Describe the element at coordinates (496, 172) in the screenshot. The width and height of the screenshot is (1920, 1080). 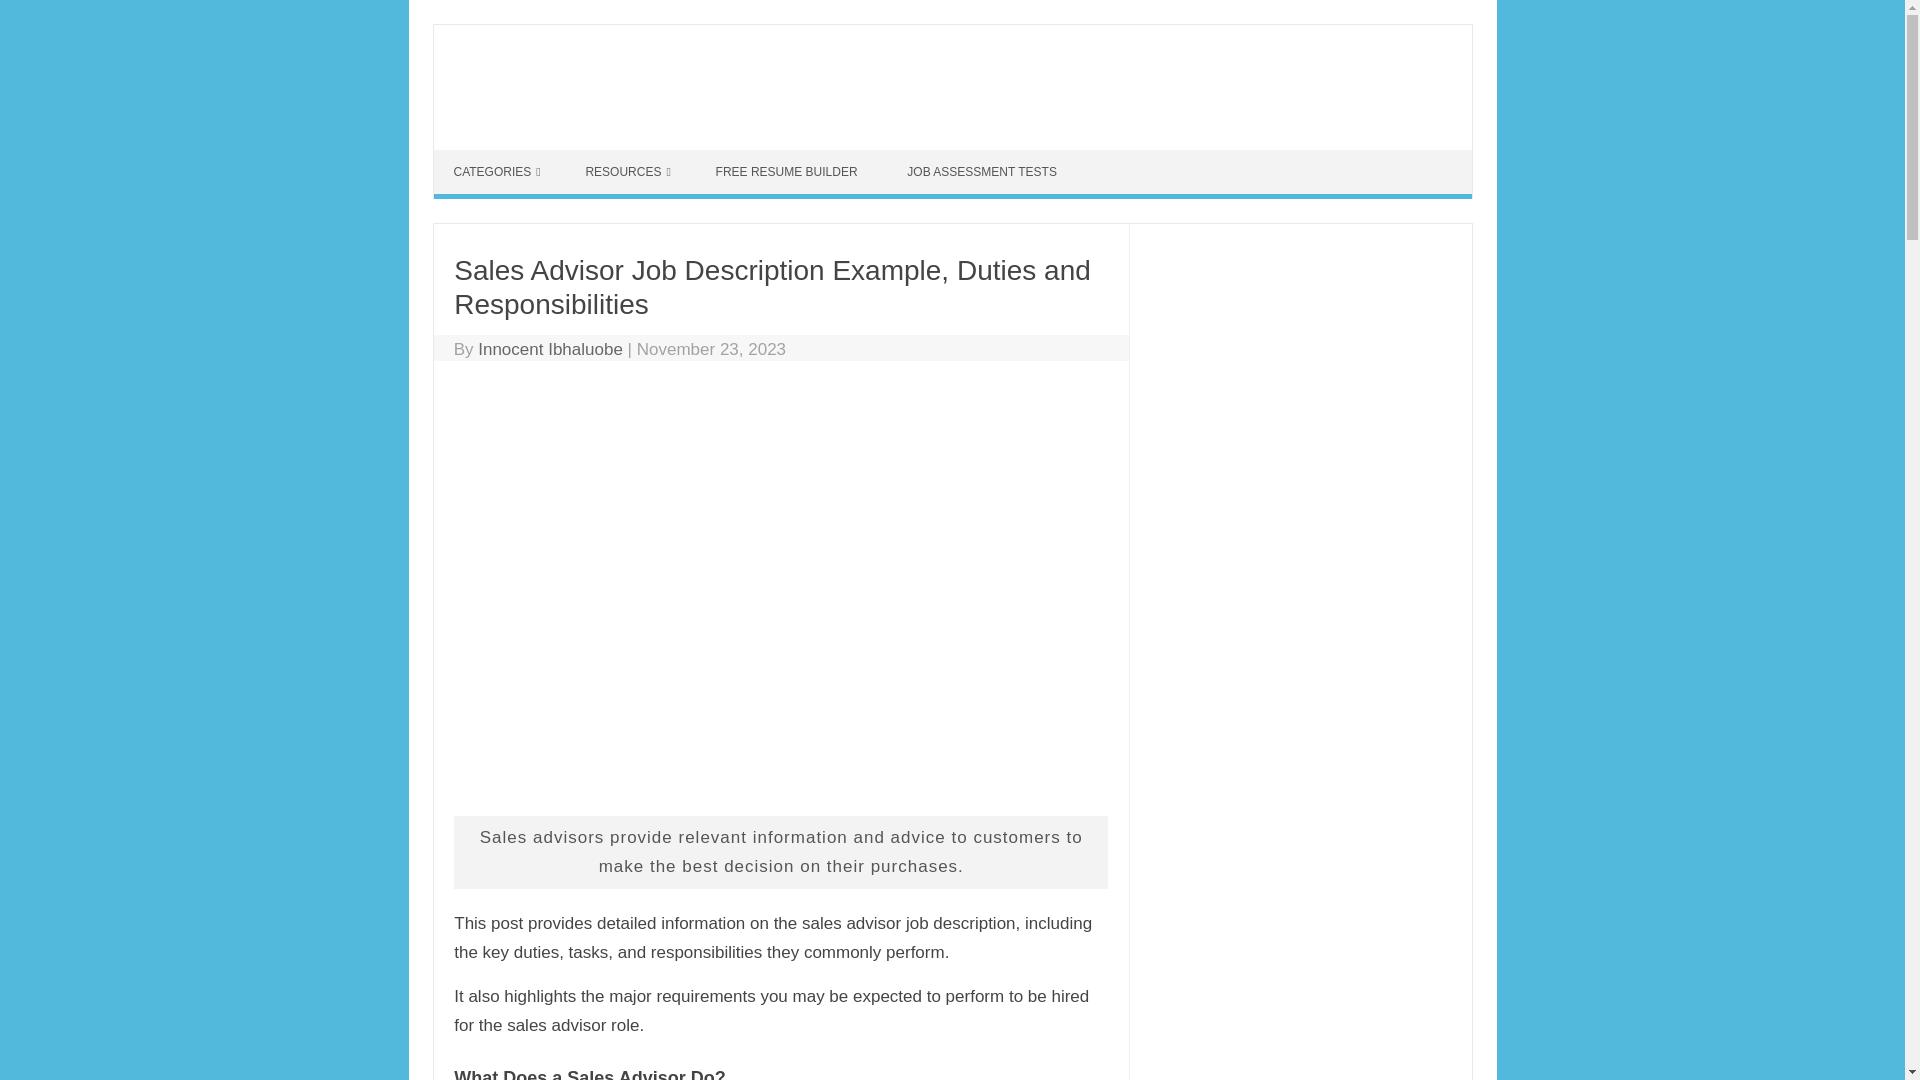
I see `CATEGORIES` at that location.